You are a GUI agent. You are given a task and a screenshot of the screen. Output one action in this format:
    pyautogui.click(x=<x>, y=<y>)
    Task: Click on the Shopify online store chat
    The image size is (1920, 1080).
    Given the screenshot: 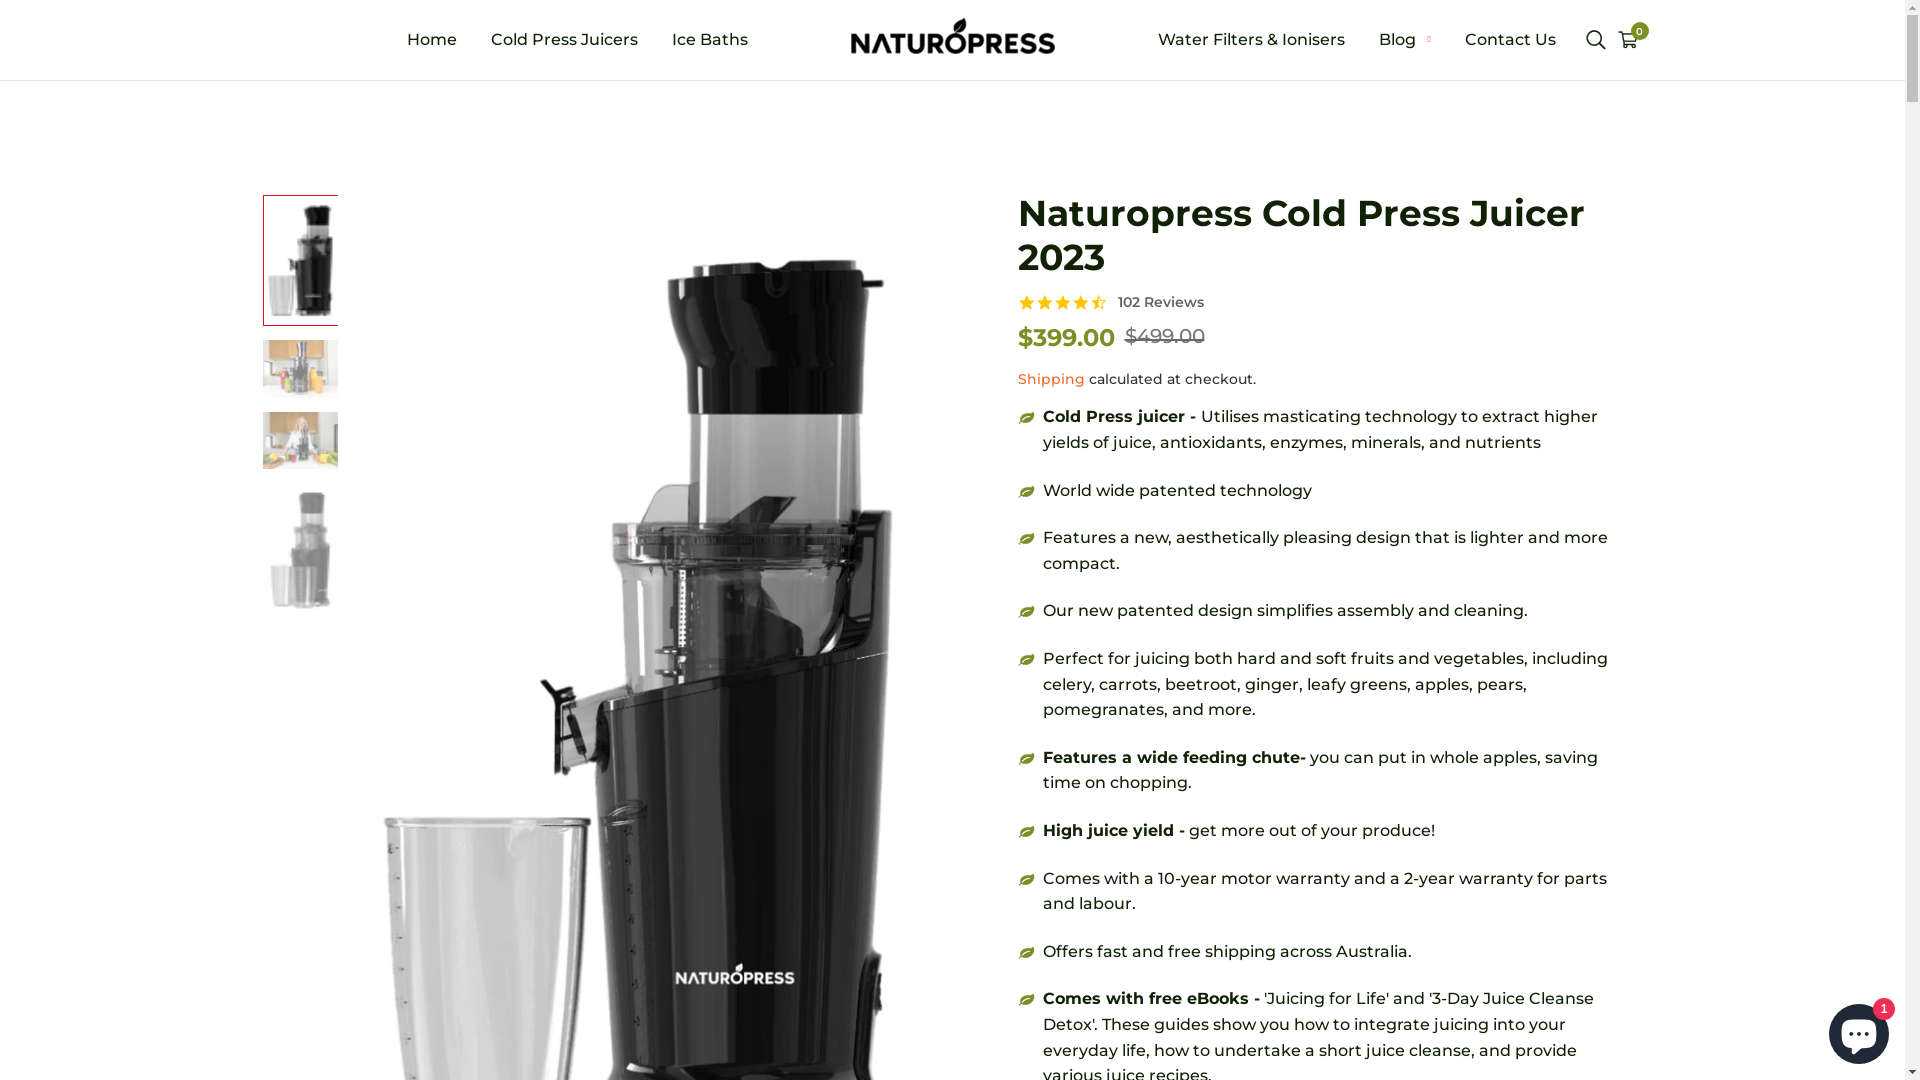 What is the action you would take?
    pyautogui.click(x=1859, y=1030)
    